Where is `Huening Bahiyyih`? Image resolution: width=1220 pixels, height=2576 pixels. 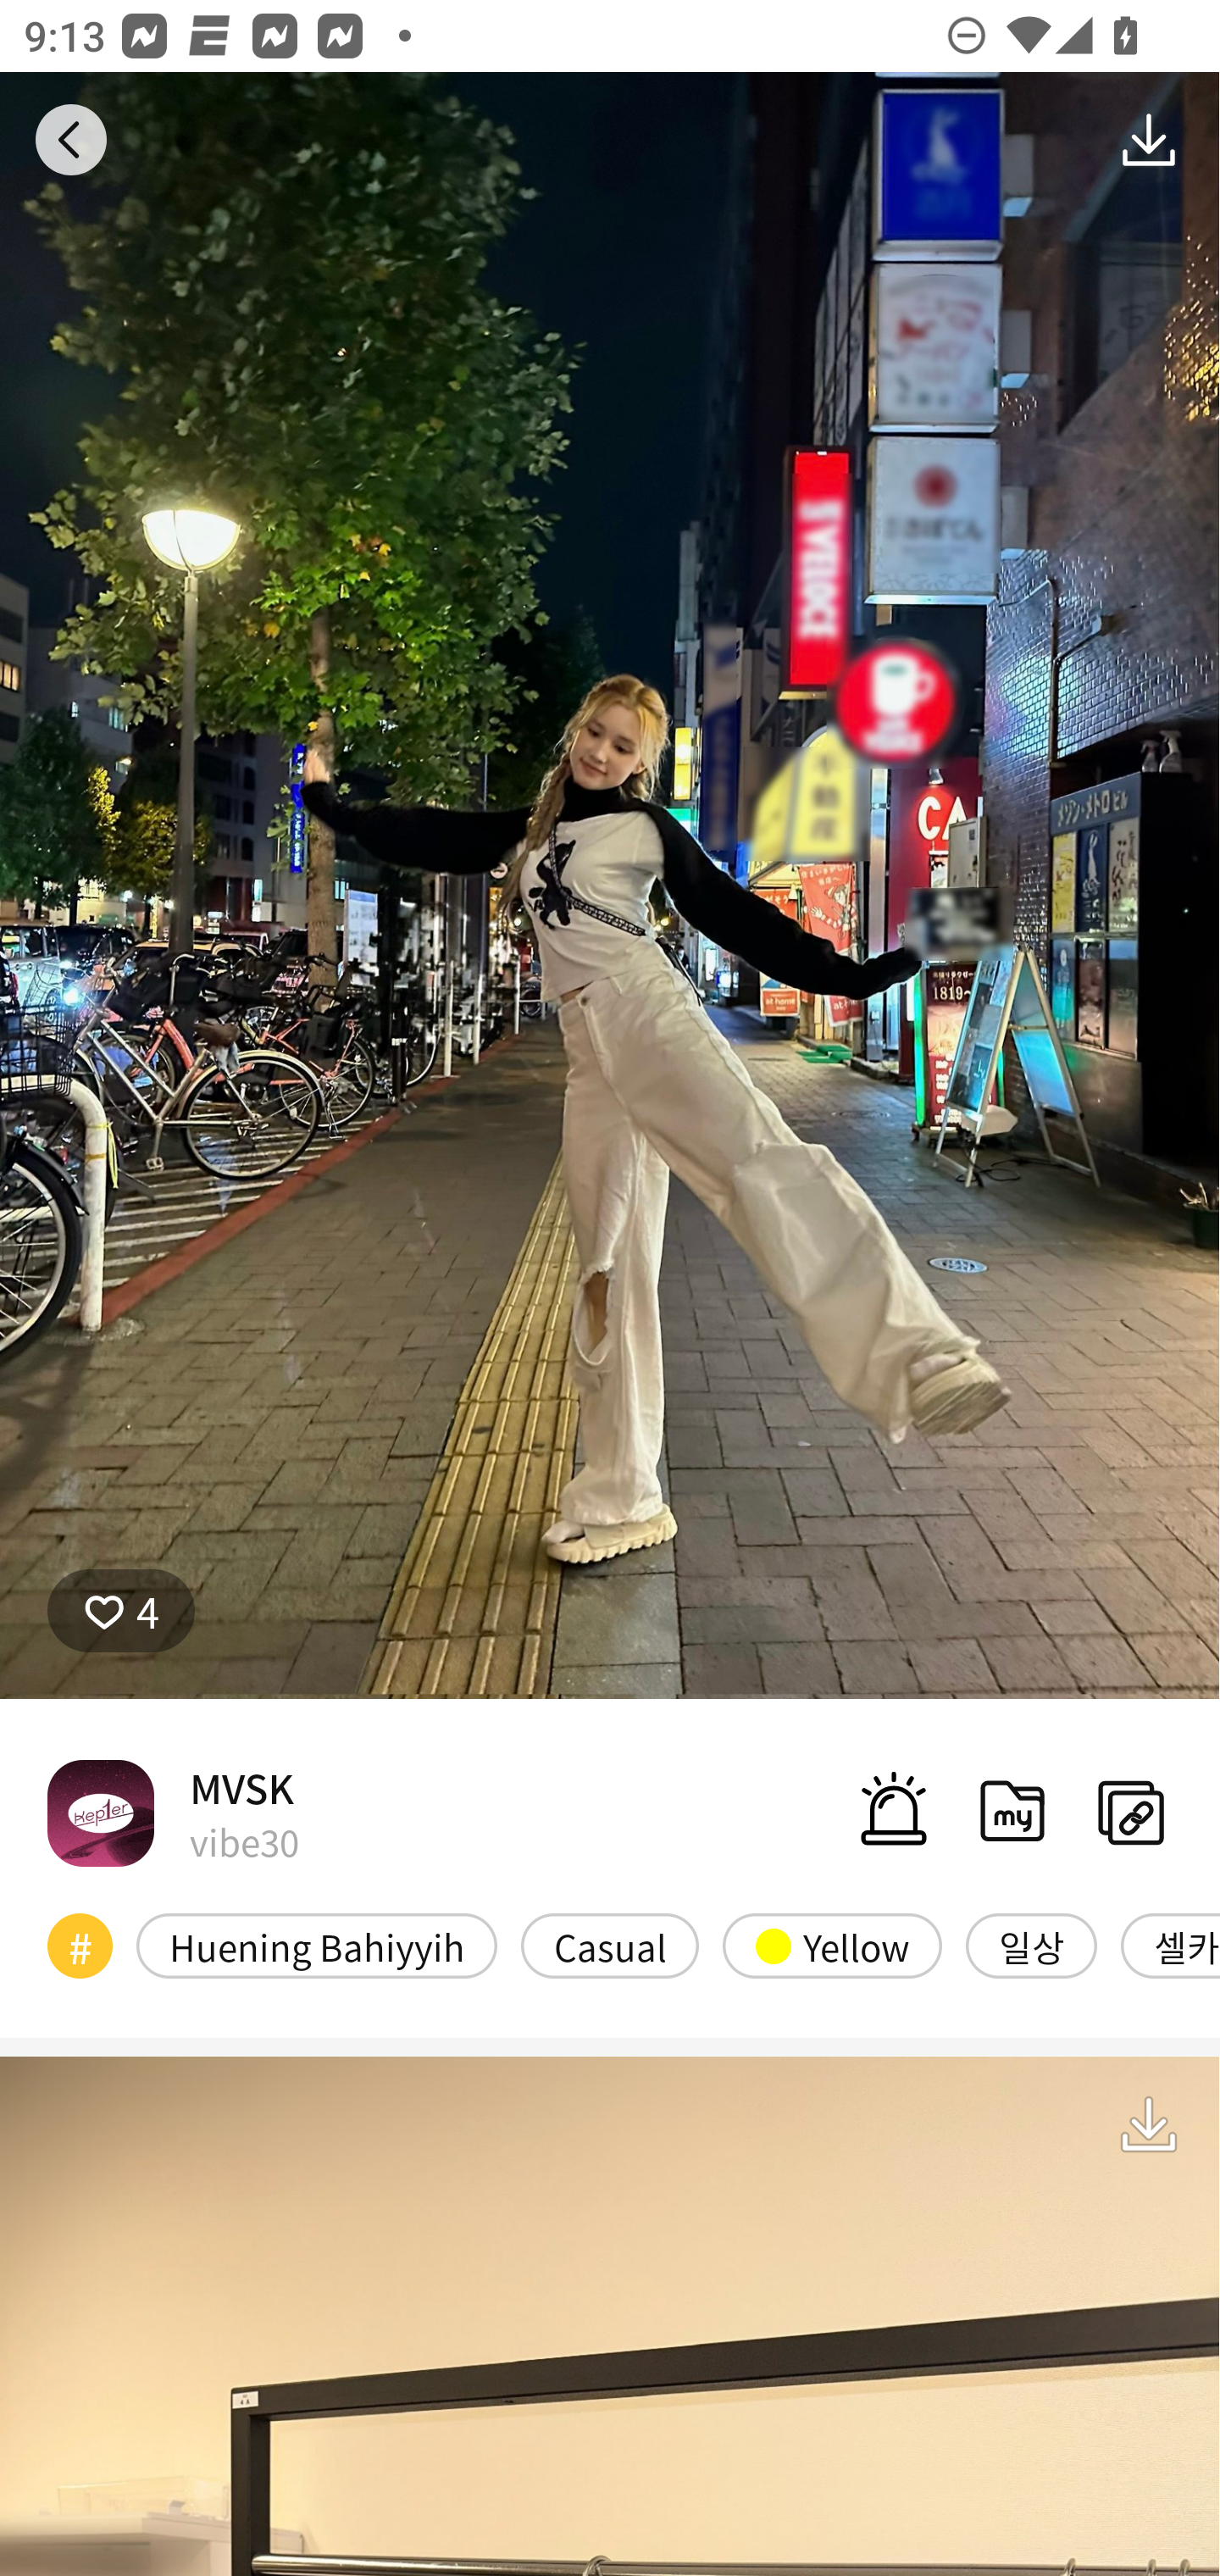
Huening Bahiyyih is located at coordinates (317, 1946).